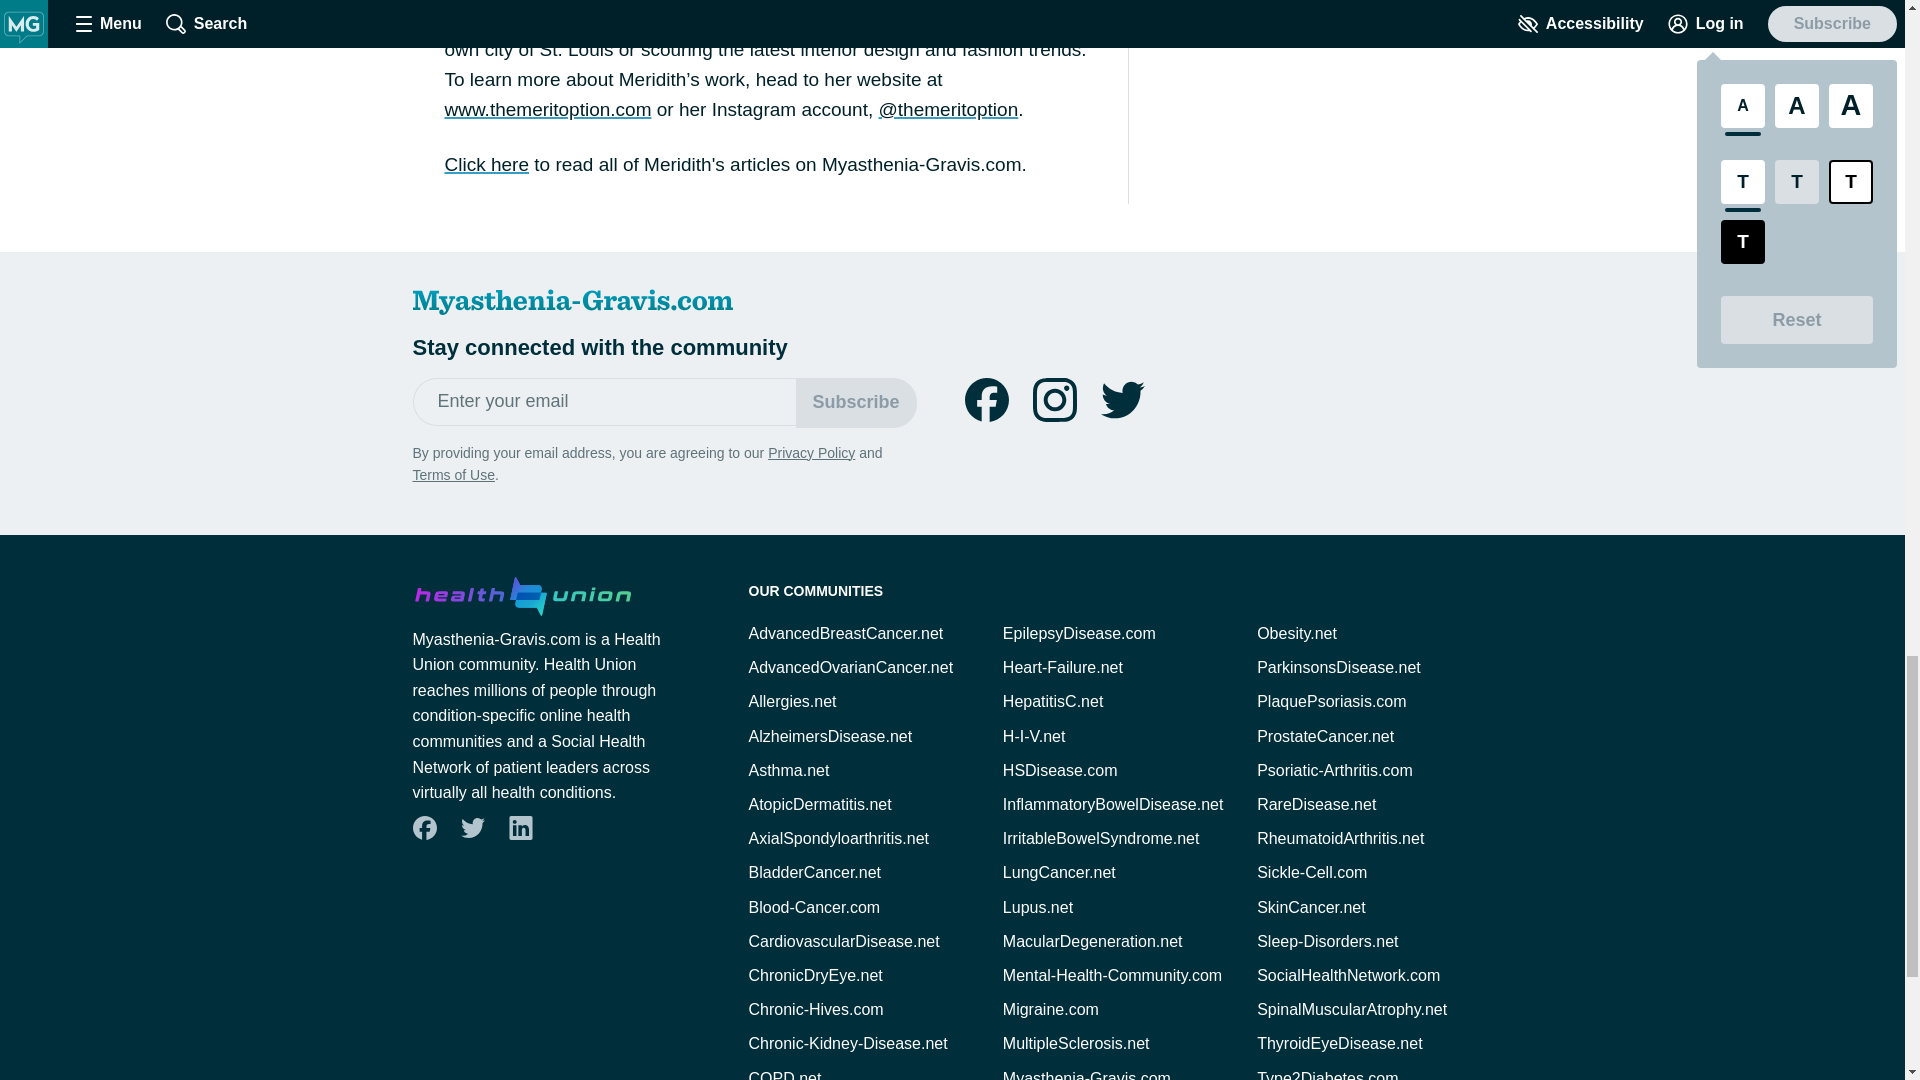 The height and width of the screenshot is (1080, 1920). What do you see at coordinates (472, 828) in the screenshot?
I see `Follow us on twitter` at bounding box center [472, 828].